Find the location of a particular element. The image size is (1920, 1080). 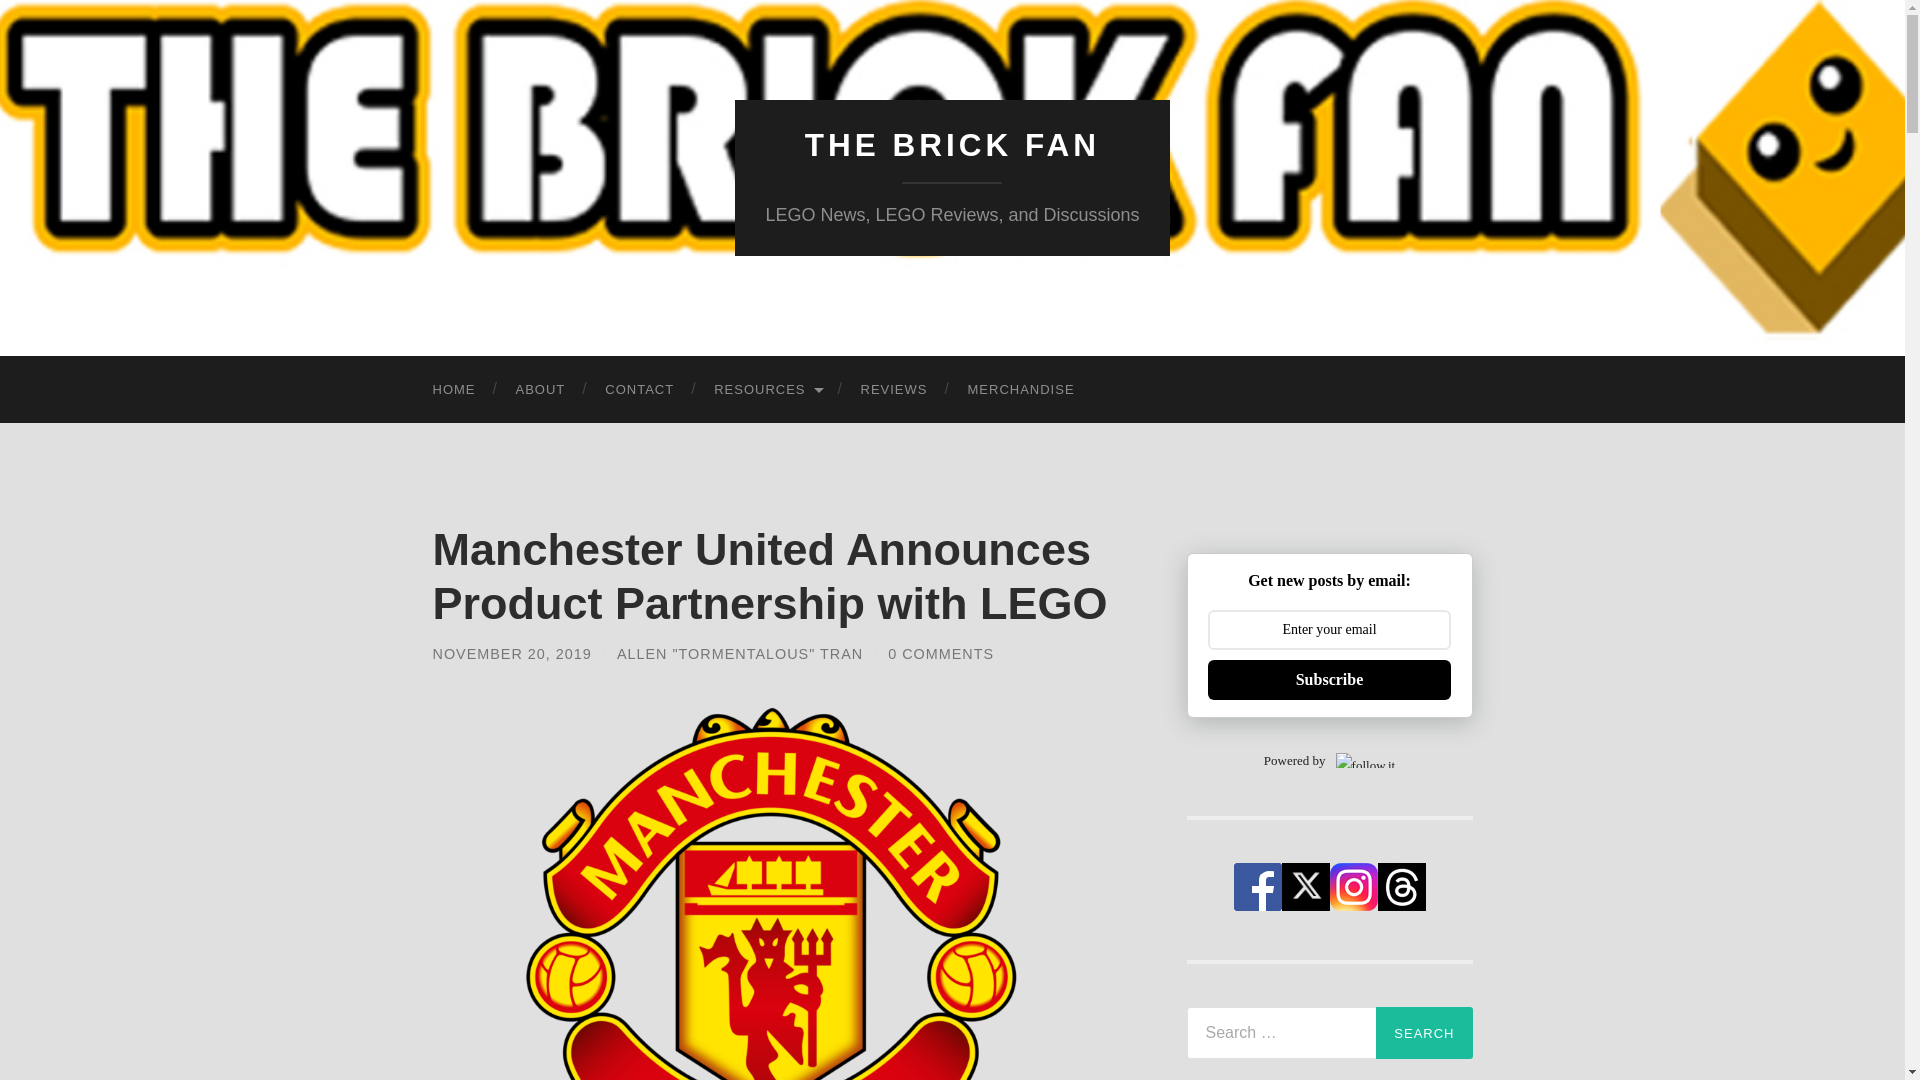

0 COMMENTS is located at coordinates (940, 654).